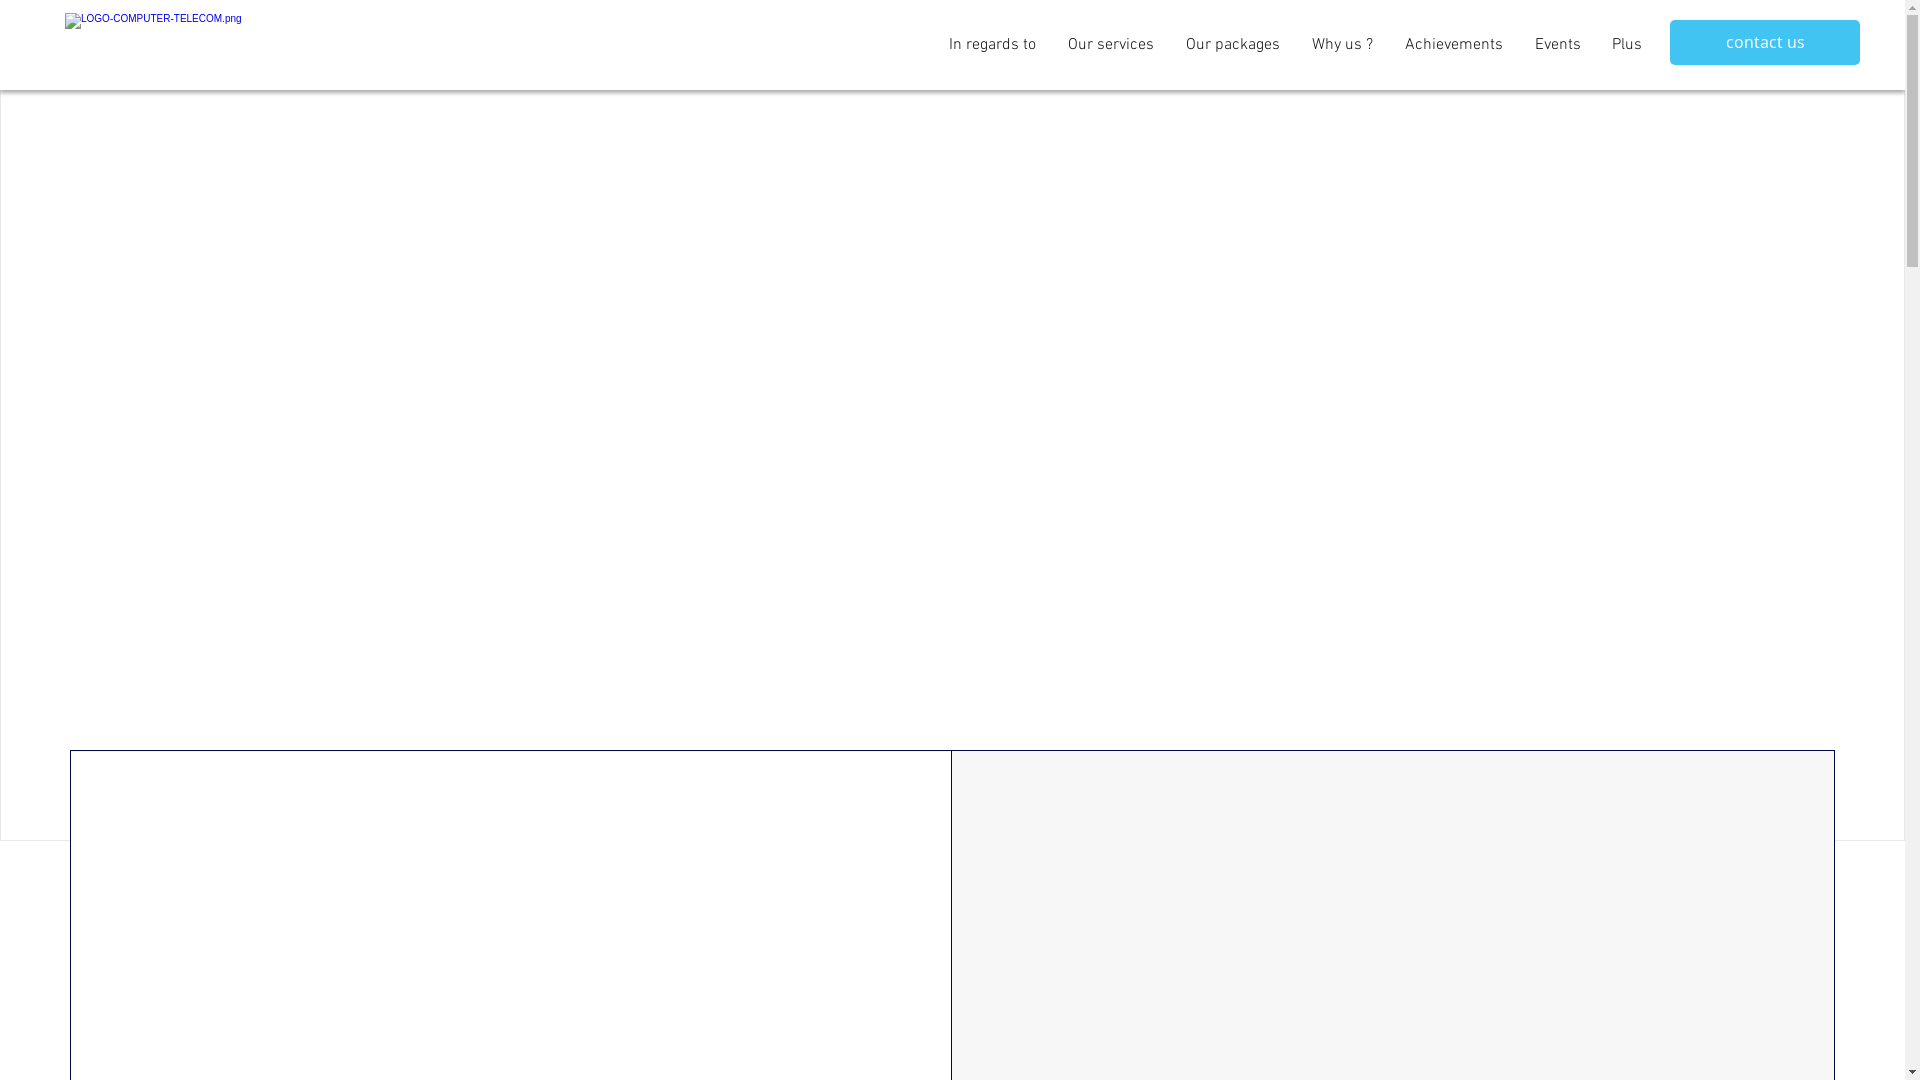 The width and height of the screenshot is (1920, 1080). I want to click on Why us ?, so click(1342, 45).